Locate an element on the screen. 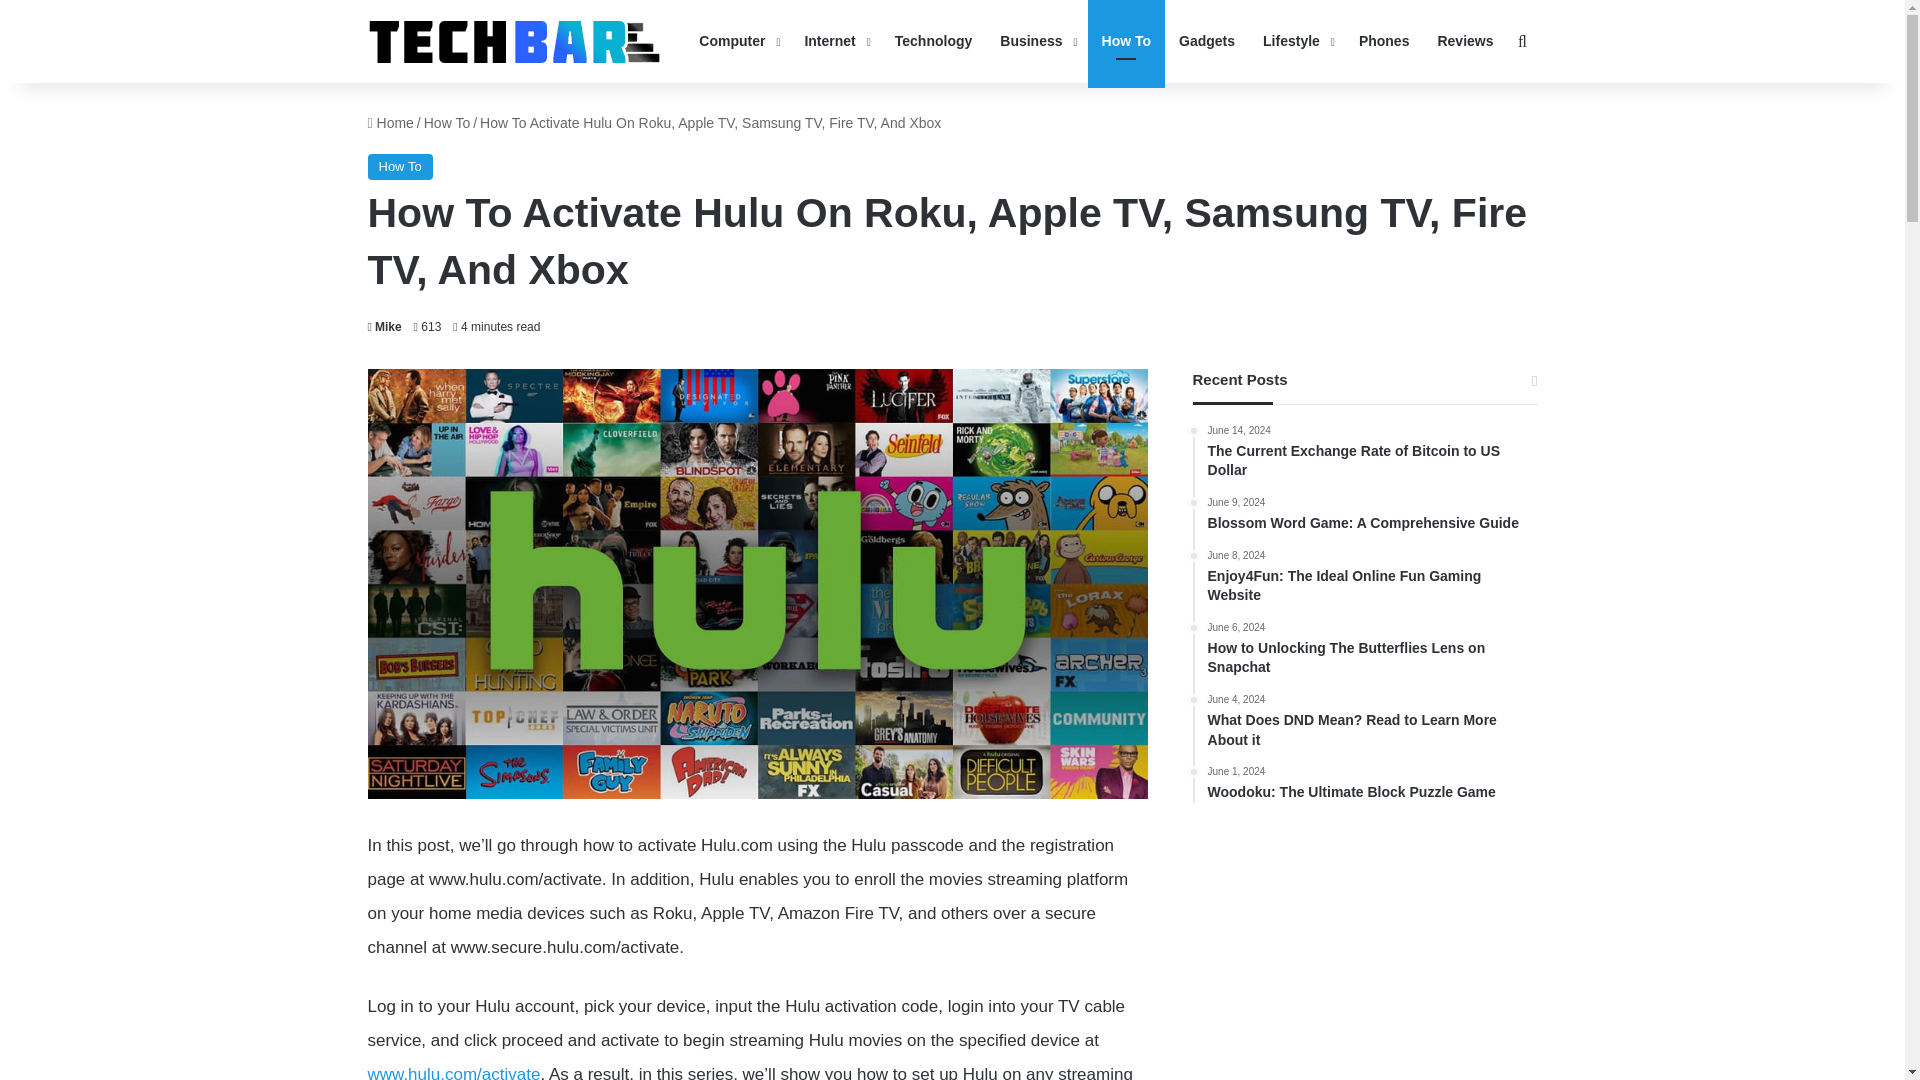 The width and height of the screenshot is (1920, 1080). How To is located at coordinates (447, 122).